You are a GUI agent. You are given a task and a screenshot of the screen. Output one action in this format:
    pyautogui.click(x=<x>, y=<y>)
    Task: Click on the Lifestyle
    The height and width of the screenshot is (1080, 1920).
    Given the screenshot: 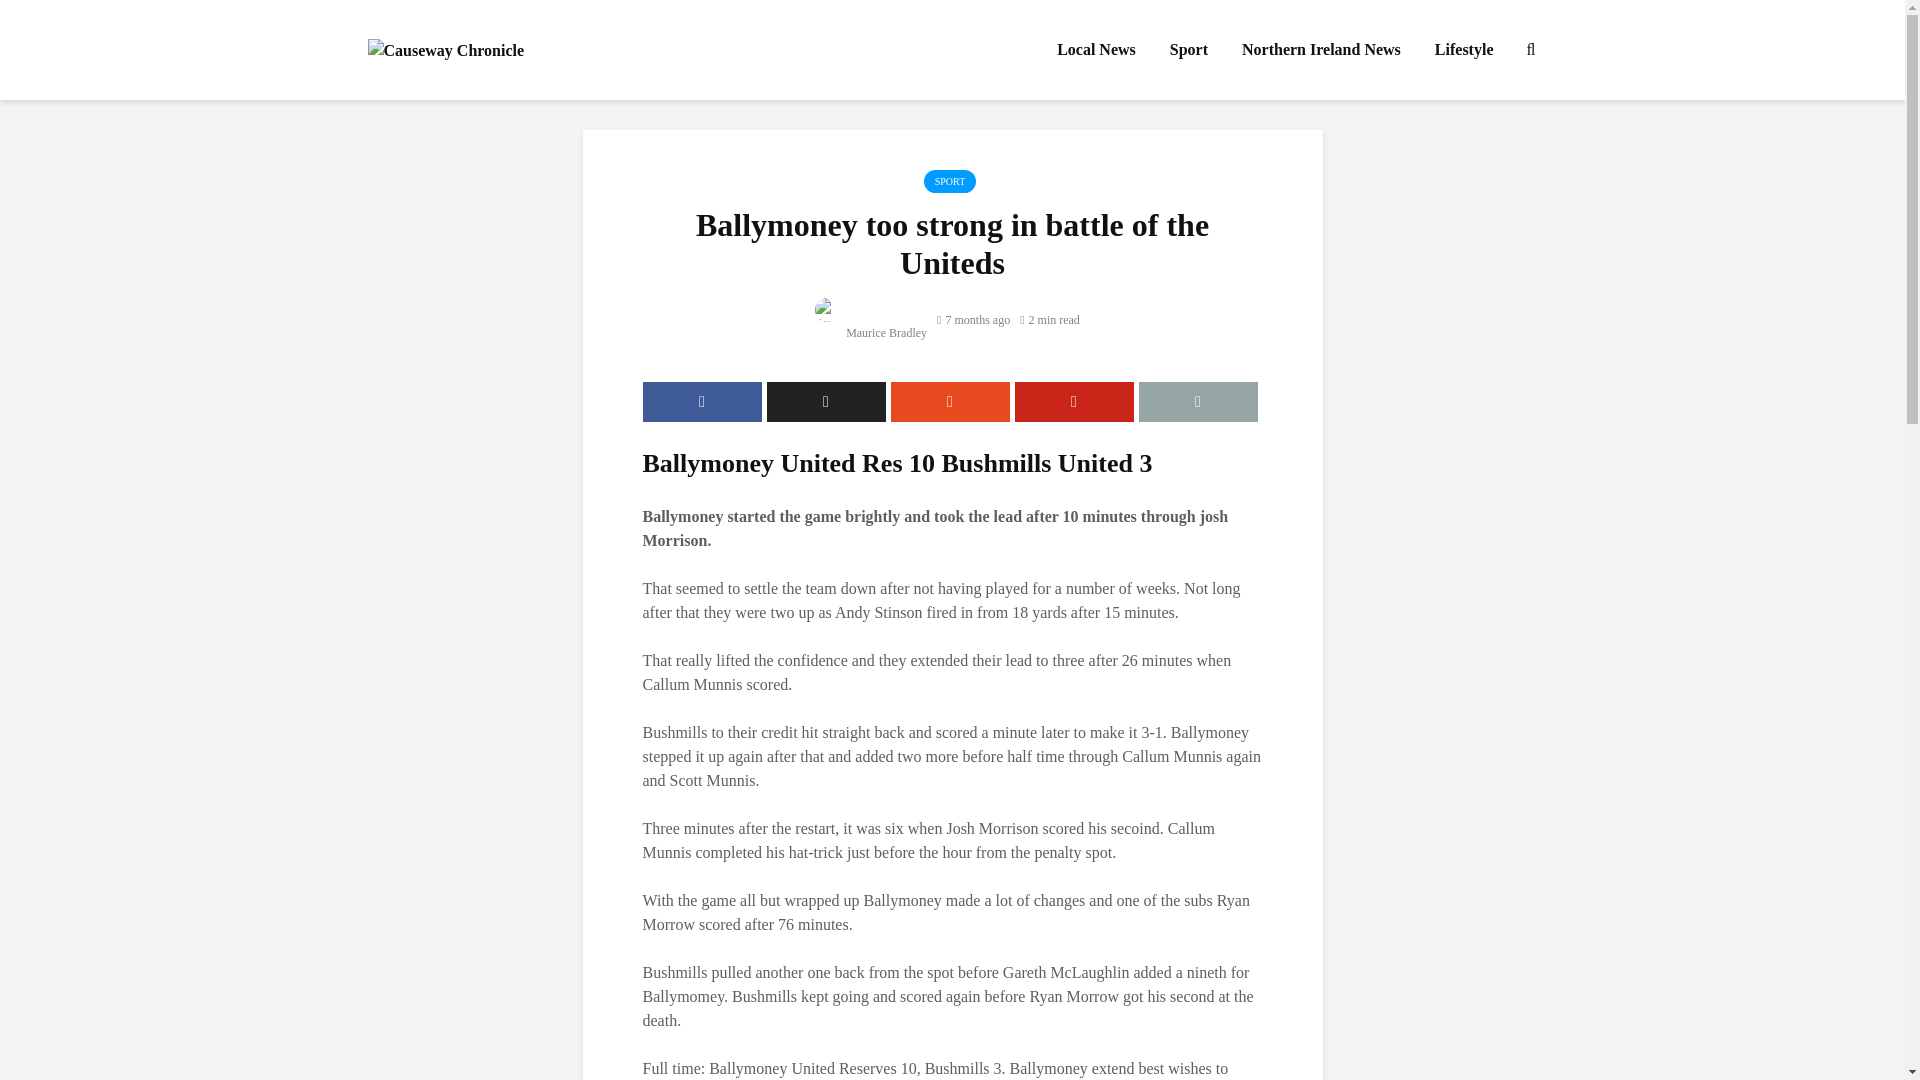 What is the action you would take?
    pyautogui.click(x=1464, y=50)
    